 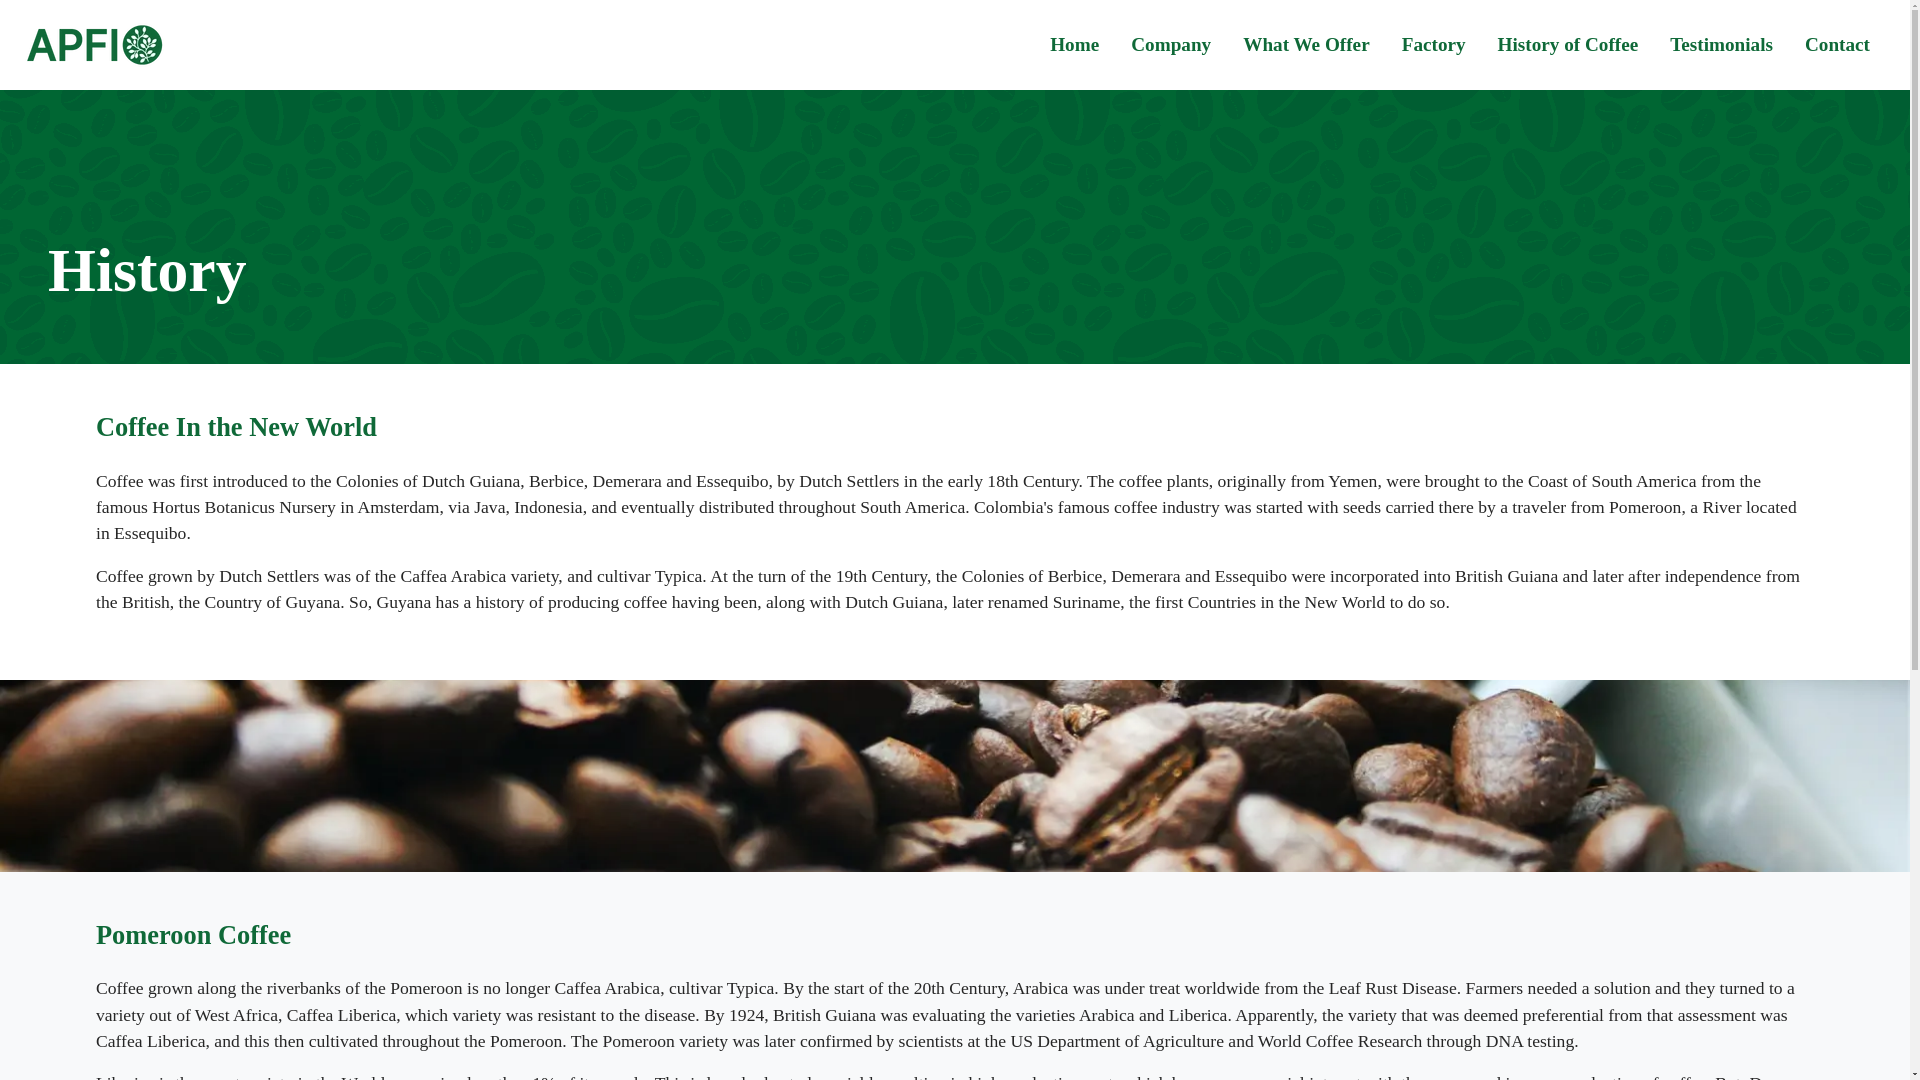 I want to click on Testimonials, so click(x=1722, y=44).